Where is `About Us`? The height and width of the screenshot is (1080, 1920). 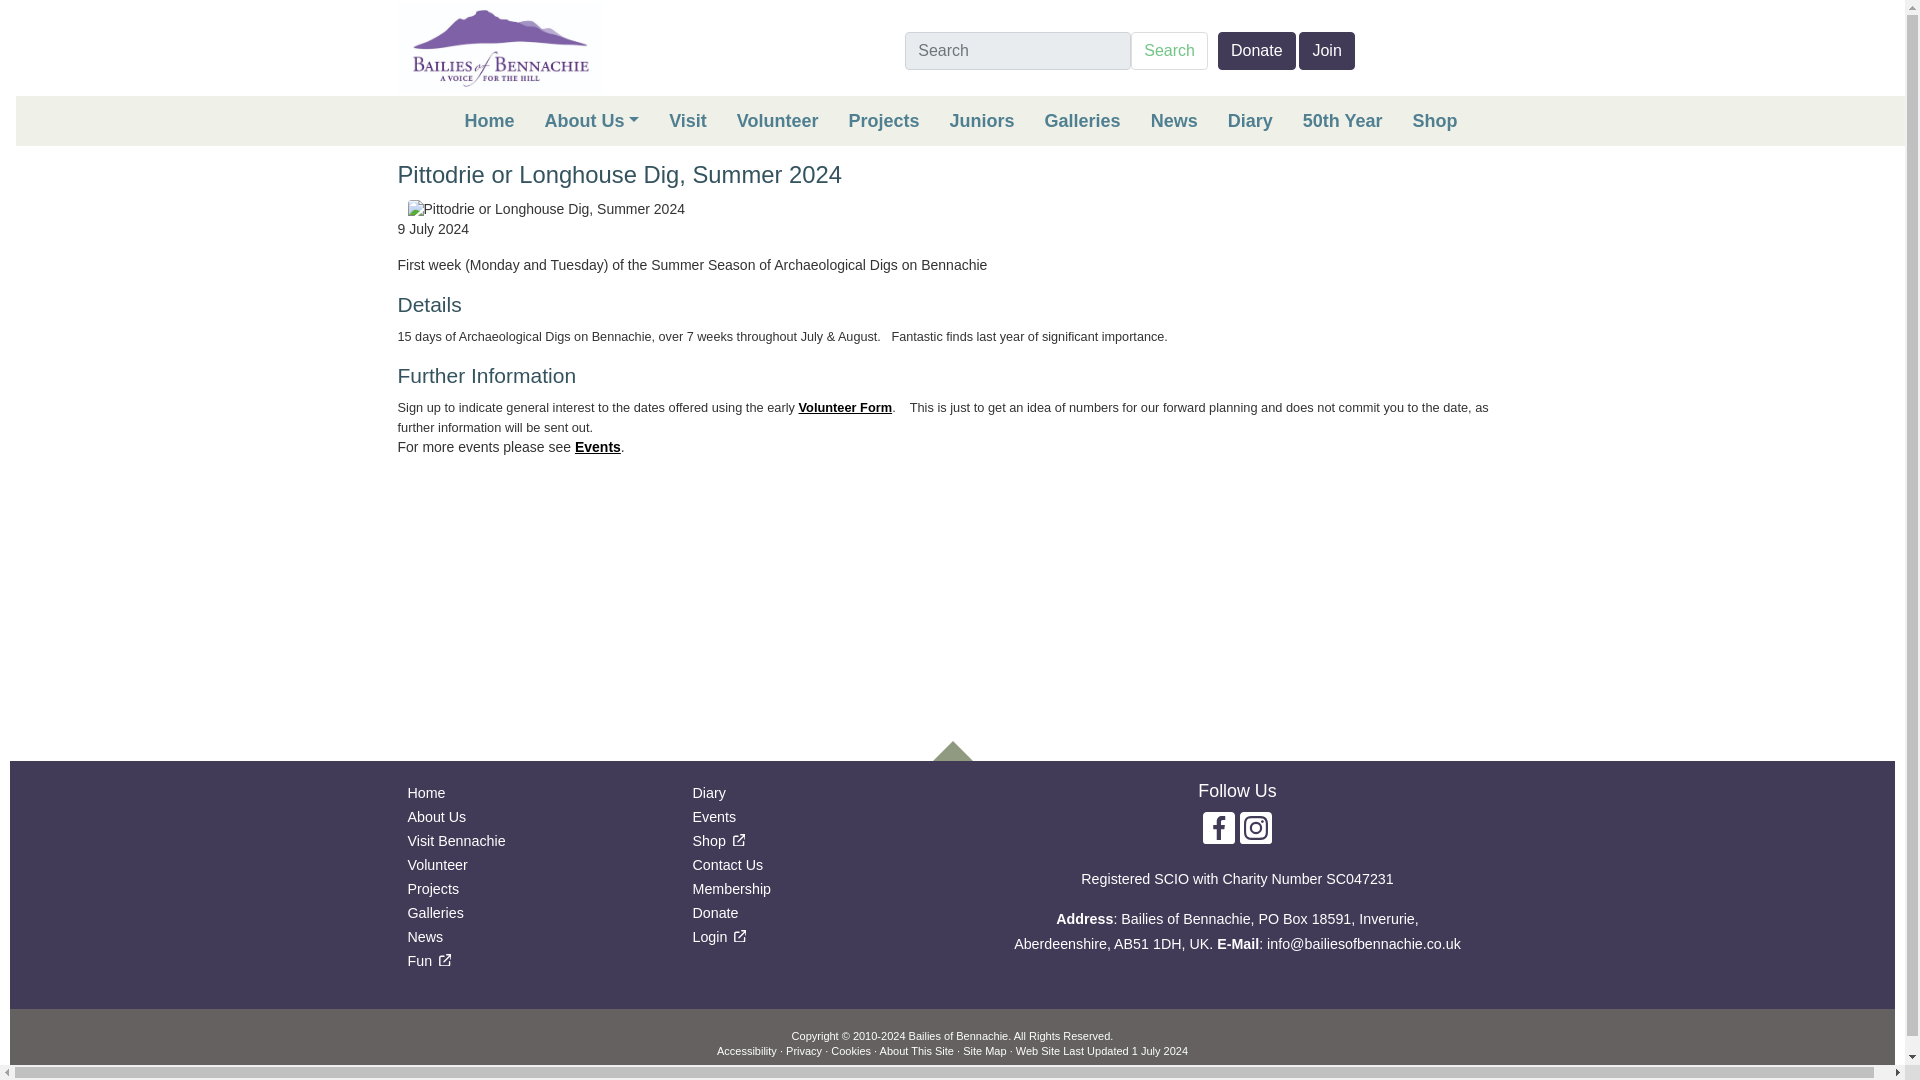 About Us is located at coordinates (592, 120).